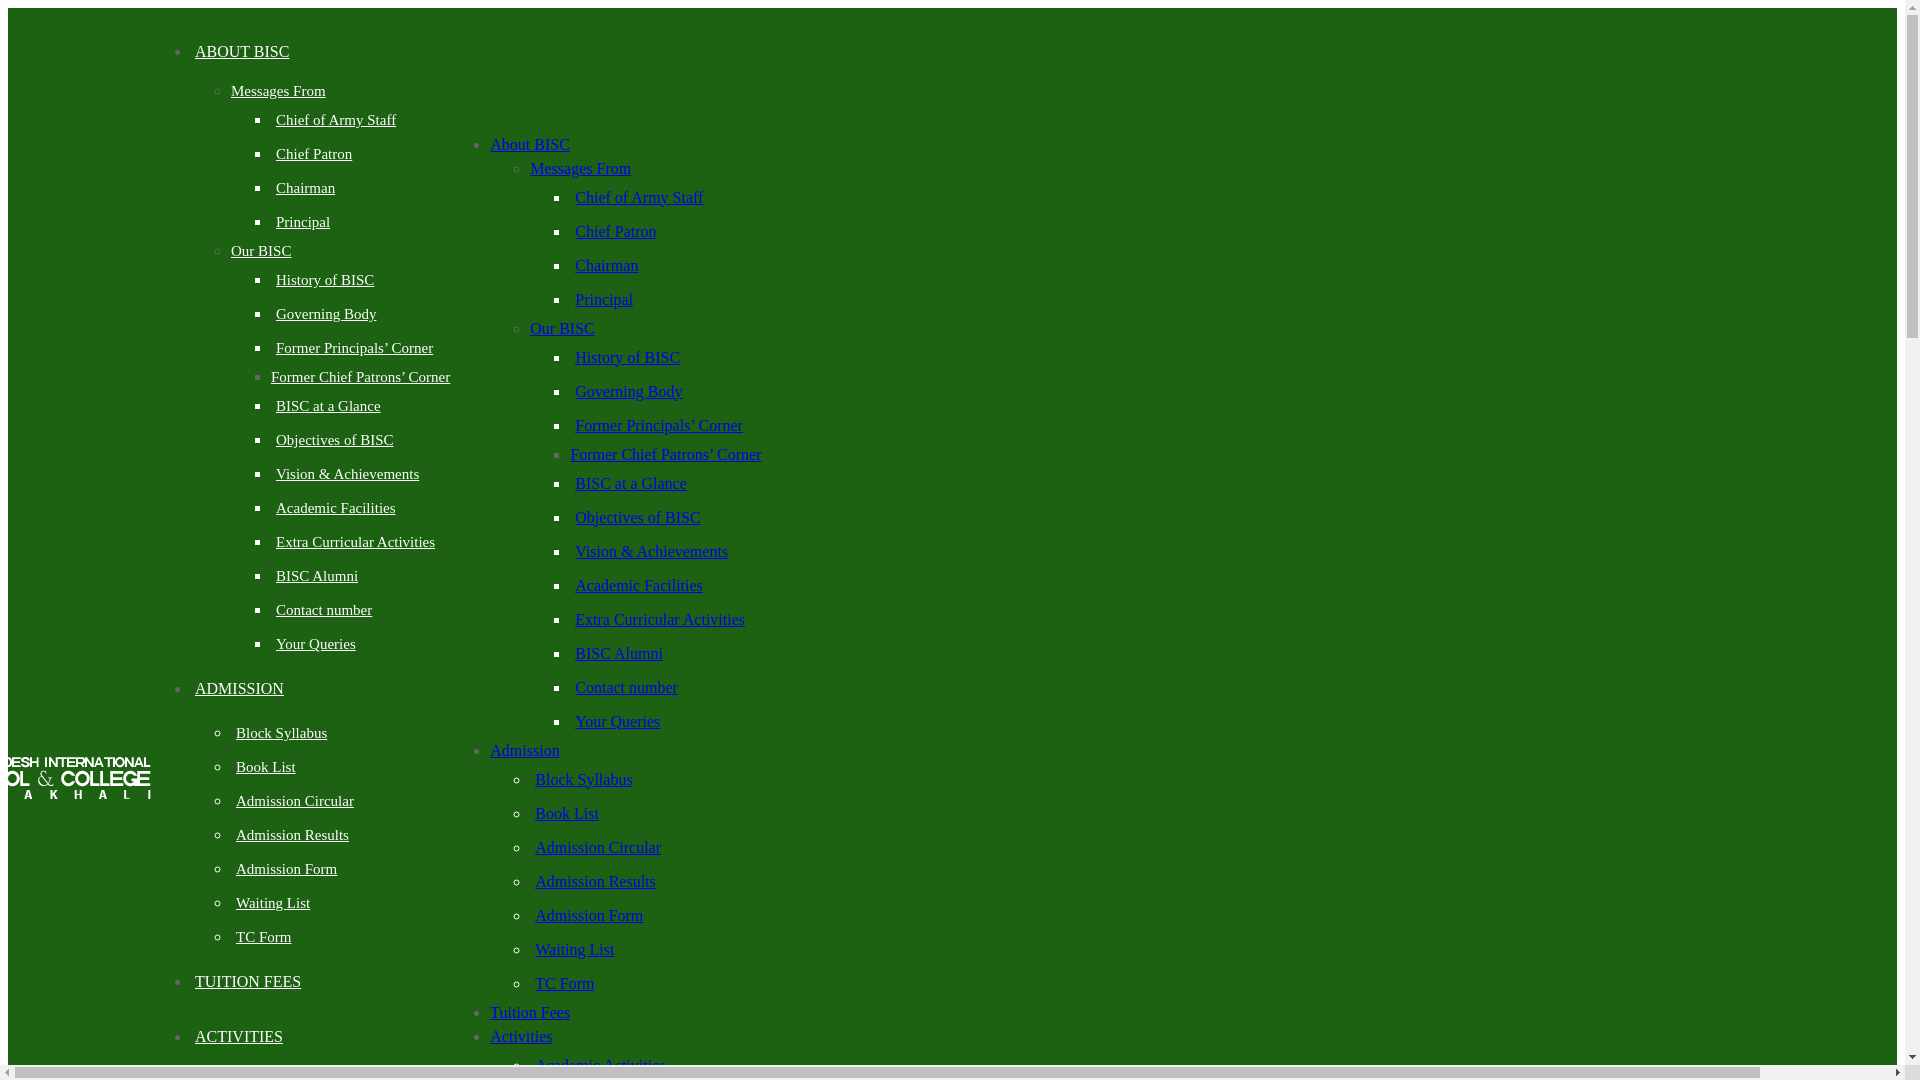 The width and height of the screenshot is (1920, 1080). What do you see at coordinates (317, 576) in the screenshot?
I see `BISC Alumni` at bounding box center [317, 576].